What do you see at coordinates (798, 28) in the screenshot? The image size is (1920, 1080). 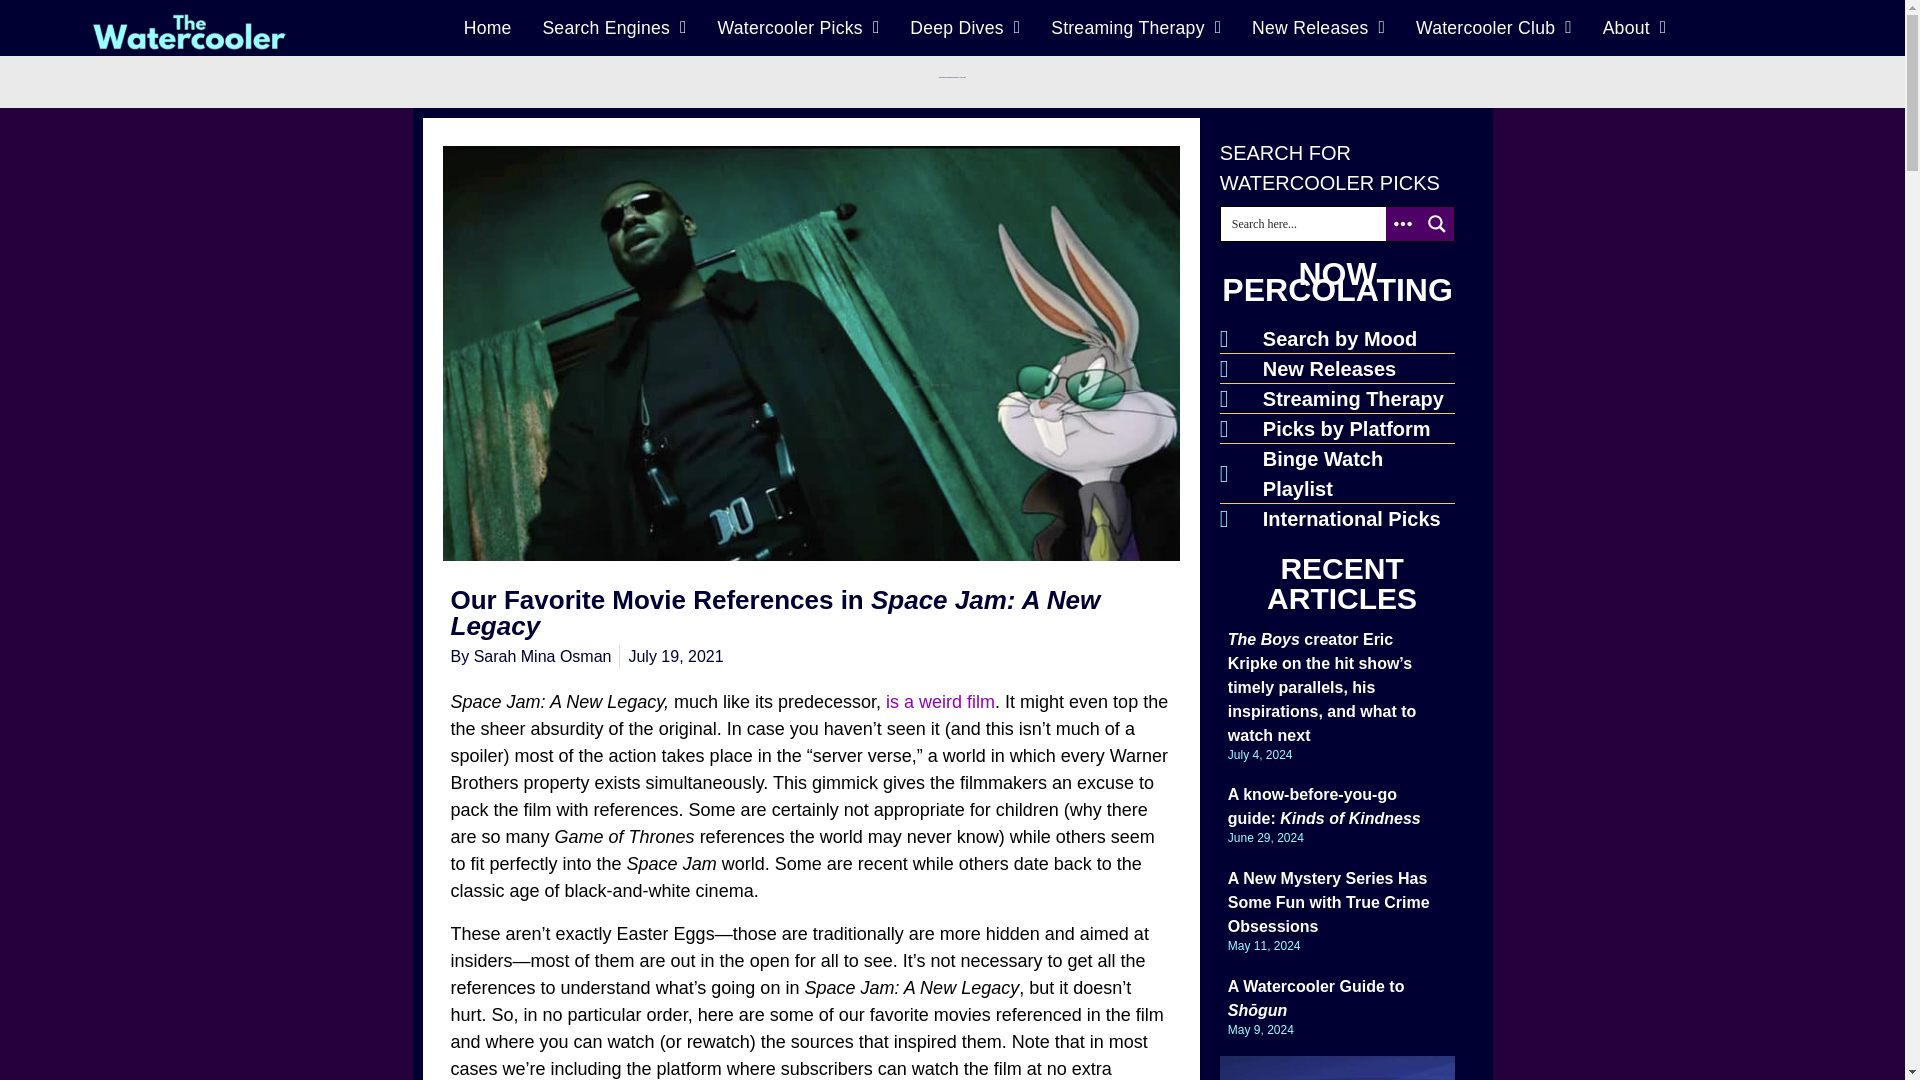 I see `Watercooler Picks` at bounding box center [798, 28].